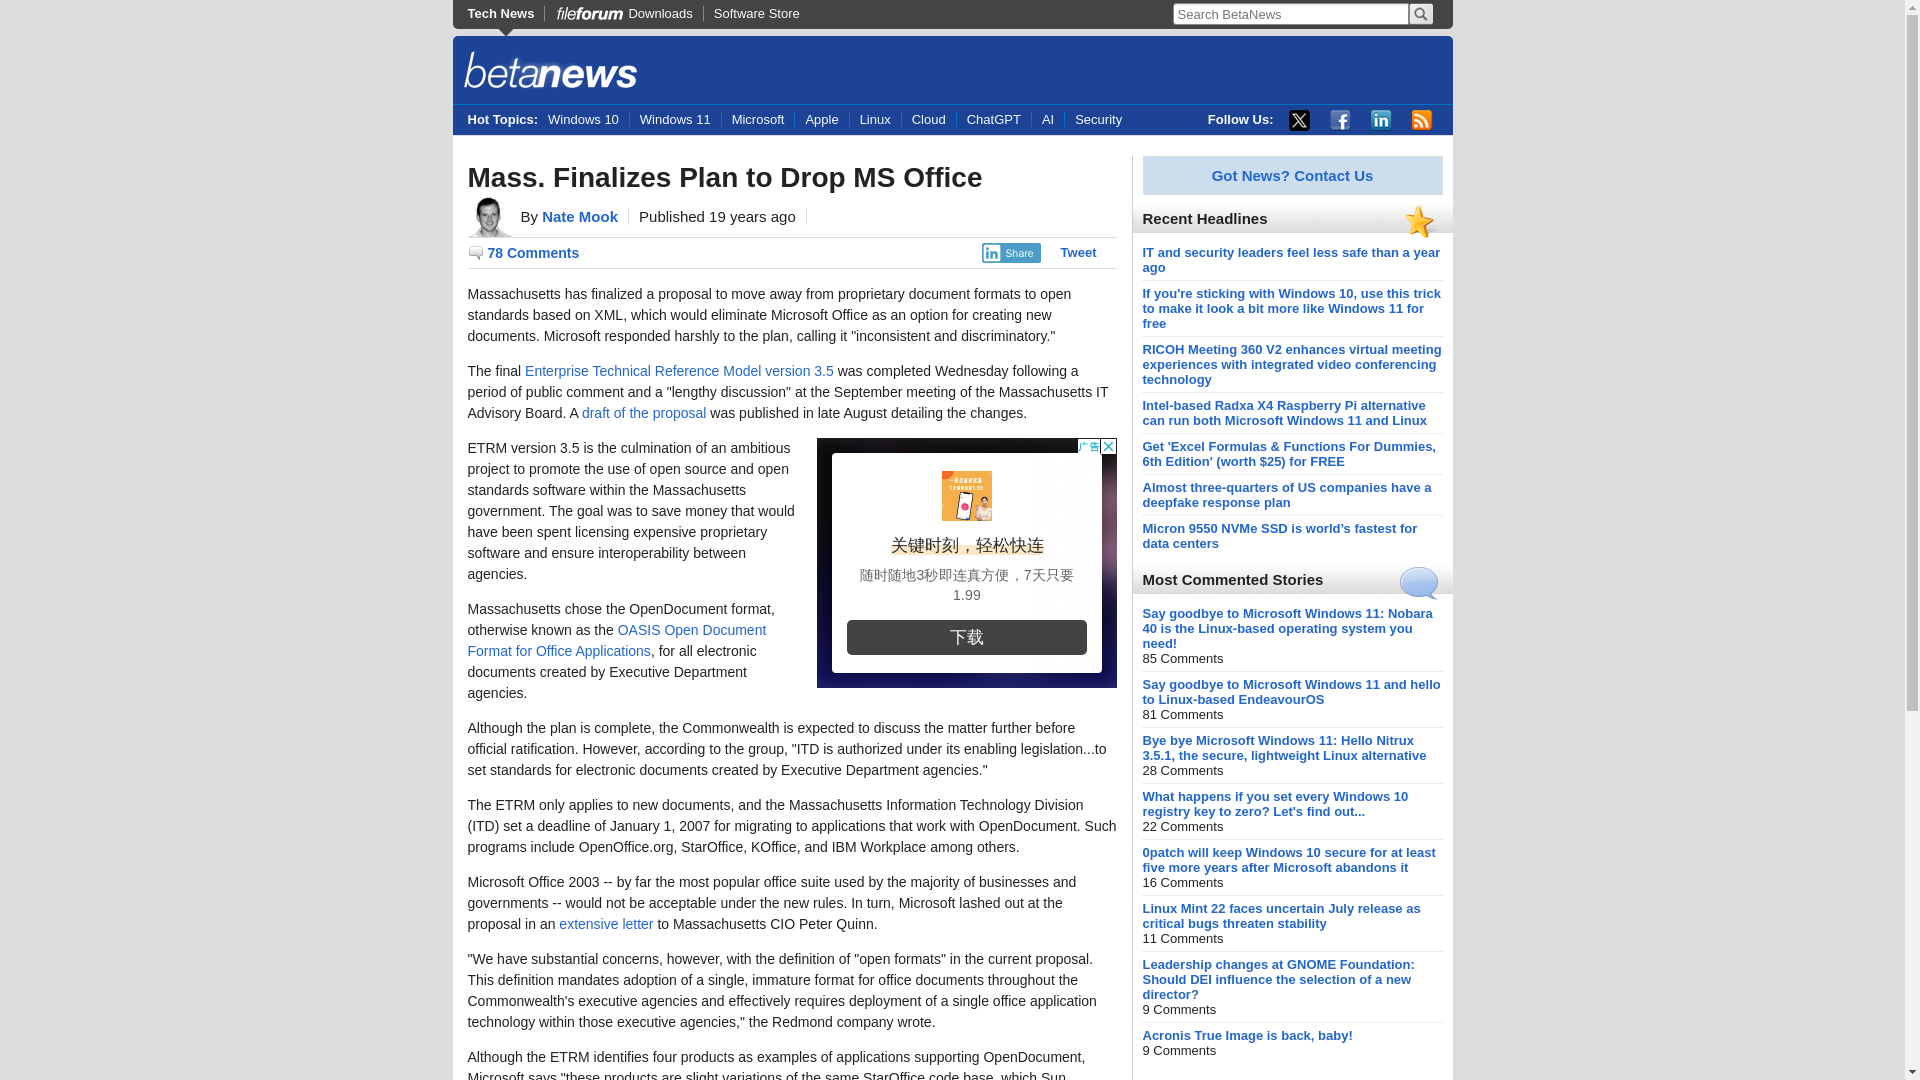  Describe the element at coordinates (821, 120) in the screenshot. I see `Apple` at that location.